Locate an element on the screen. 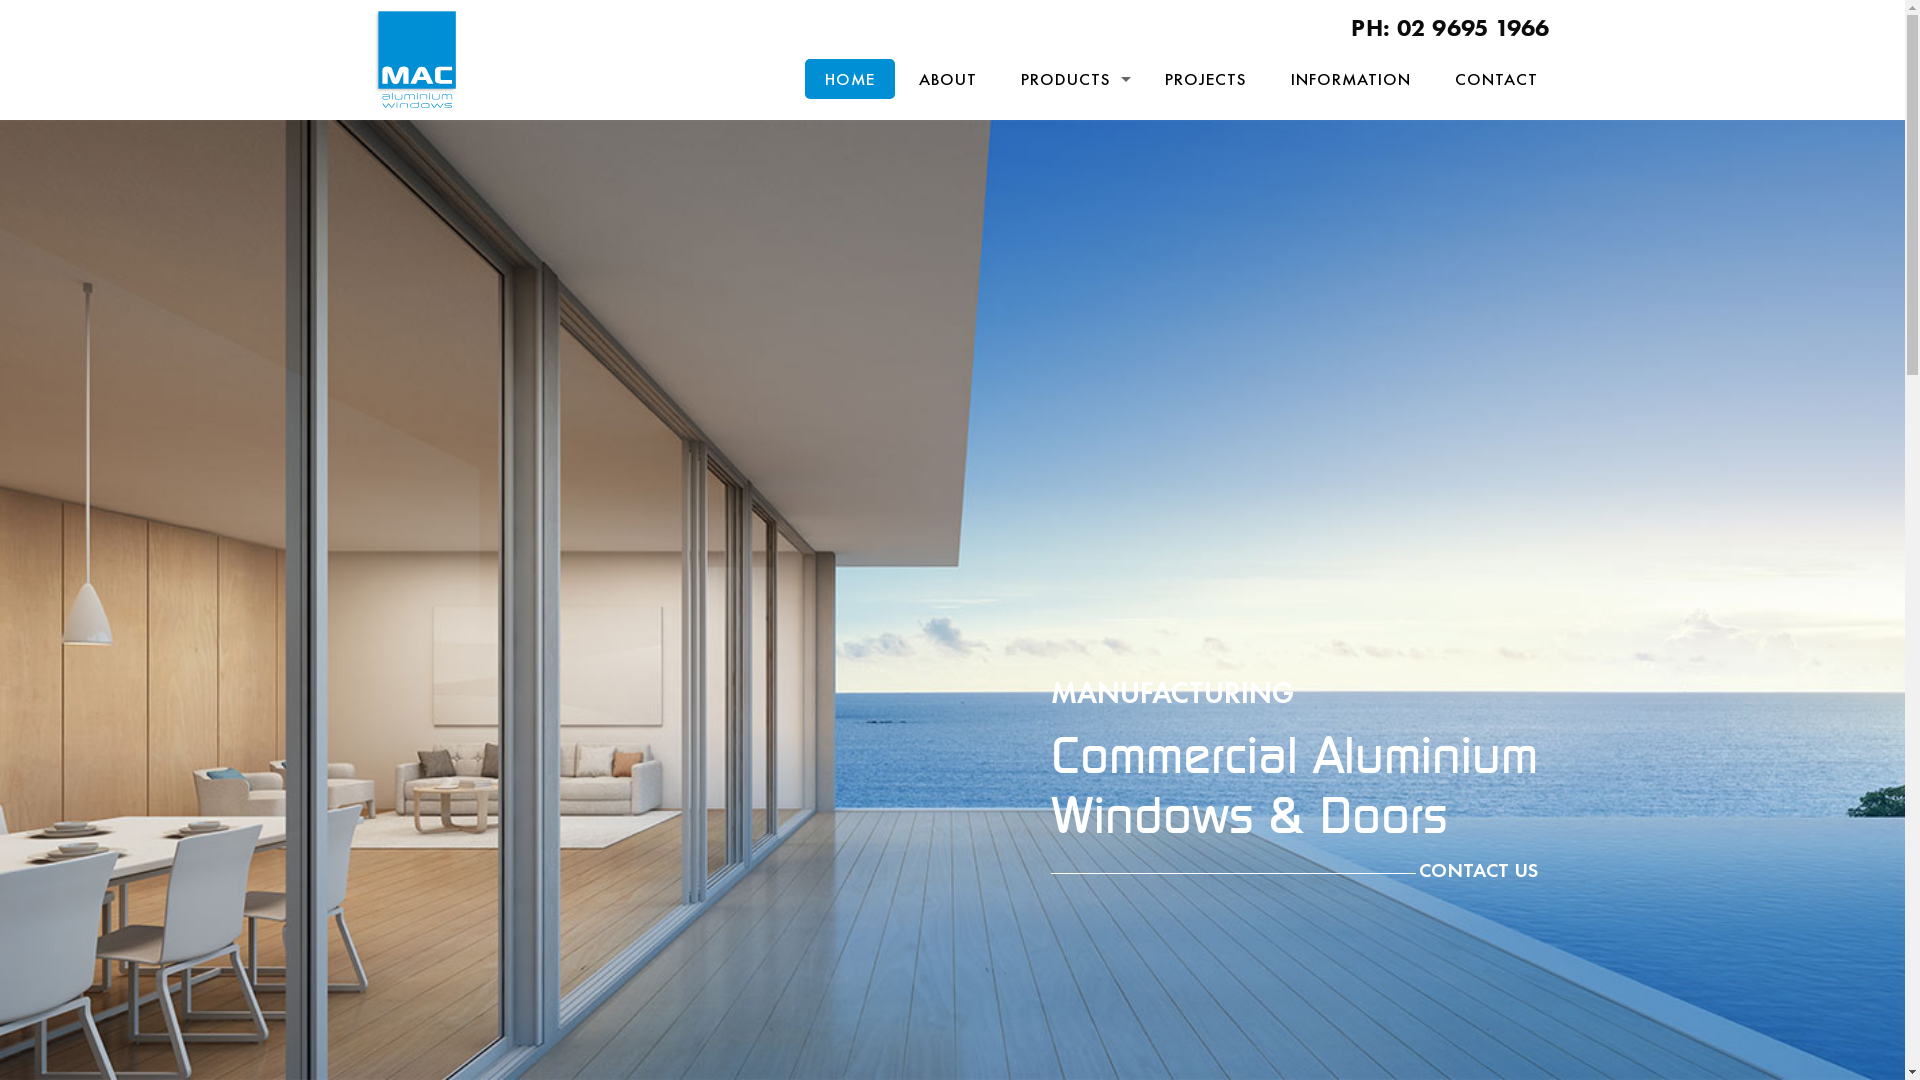 This screenshot has height=1080, width=1920. PH: 02 9695 1966 is located at coordinates (1450, 28).